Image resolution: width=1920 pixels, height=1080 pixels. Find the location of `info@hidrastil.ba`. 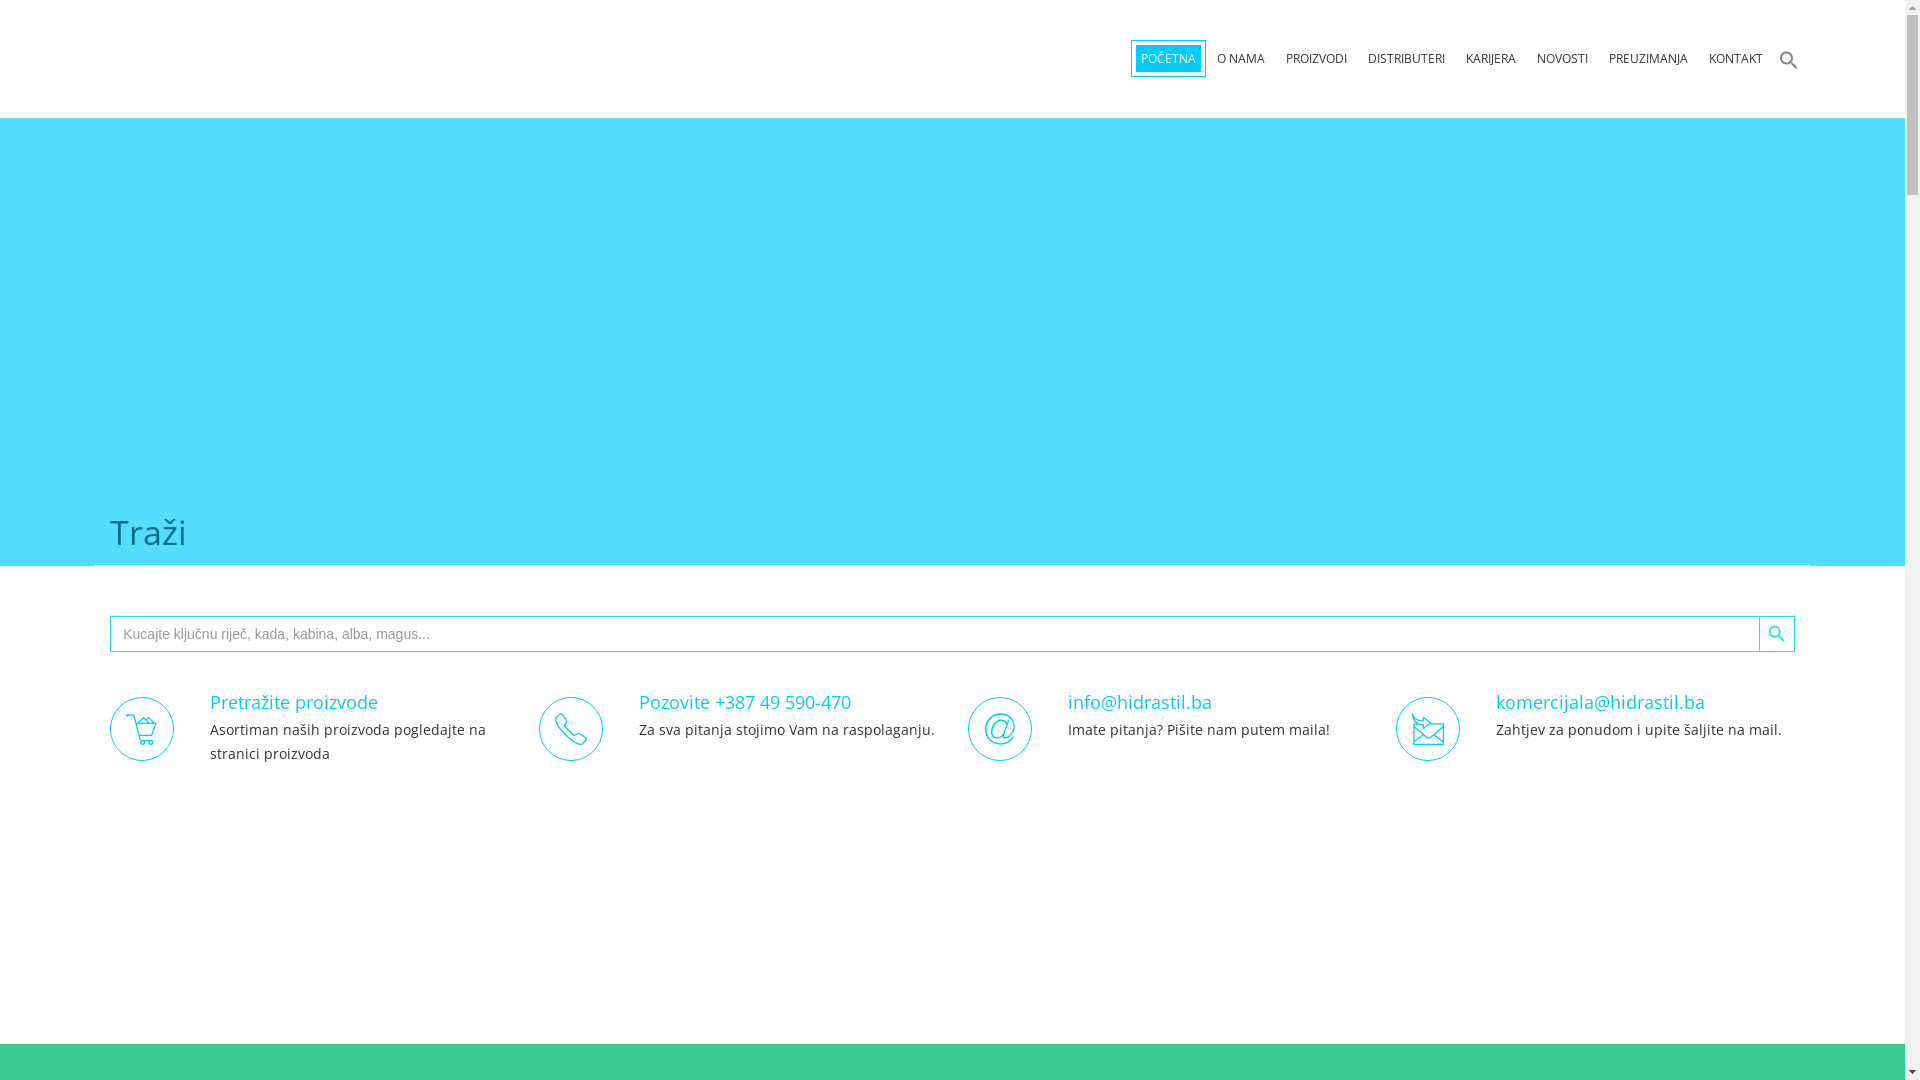

info@hidrastil.ba is located at coordinates (1140, 702).